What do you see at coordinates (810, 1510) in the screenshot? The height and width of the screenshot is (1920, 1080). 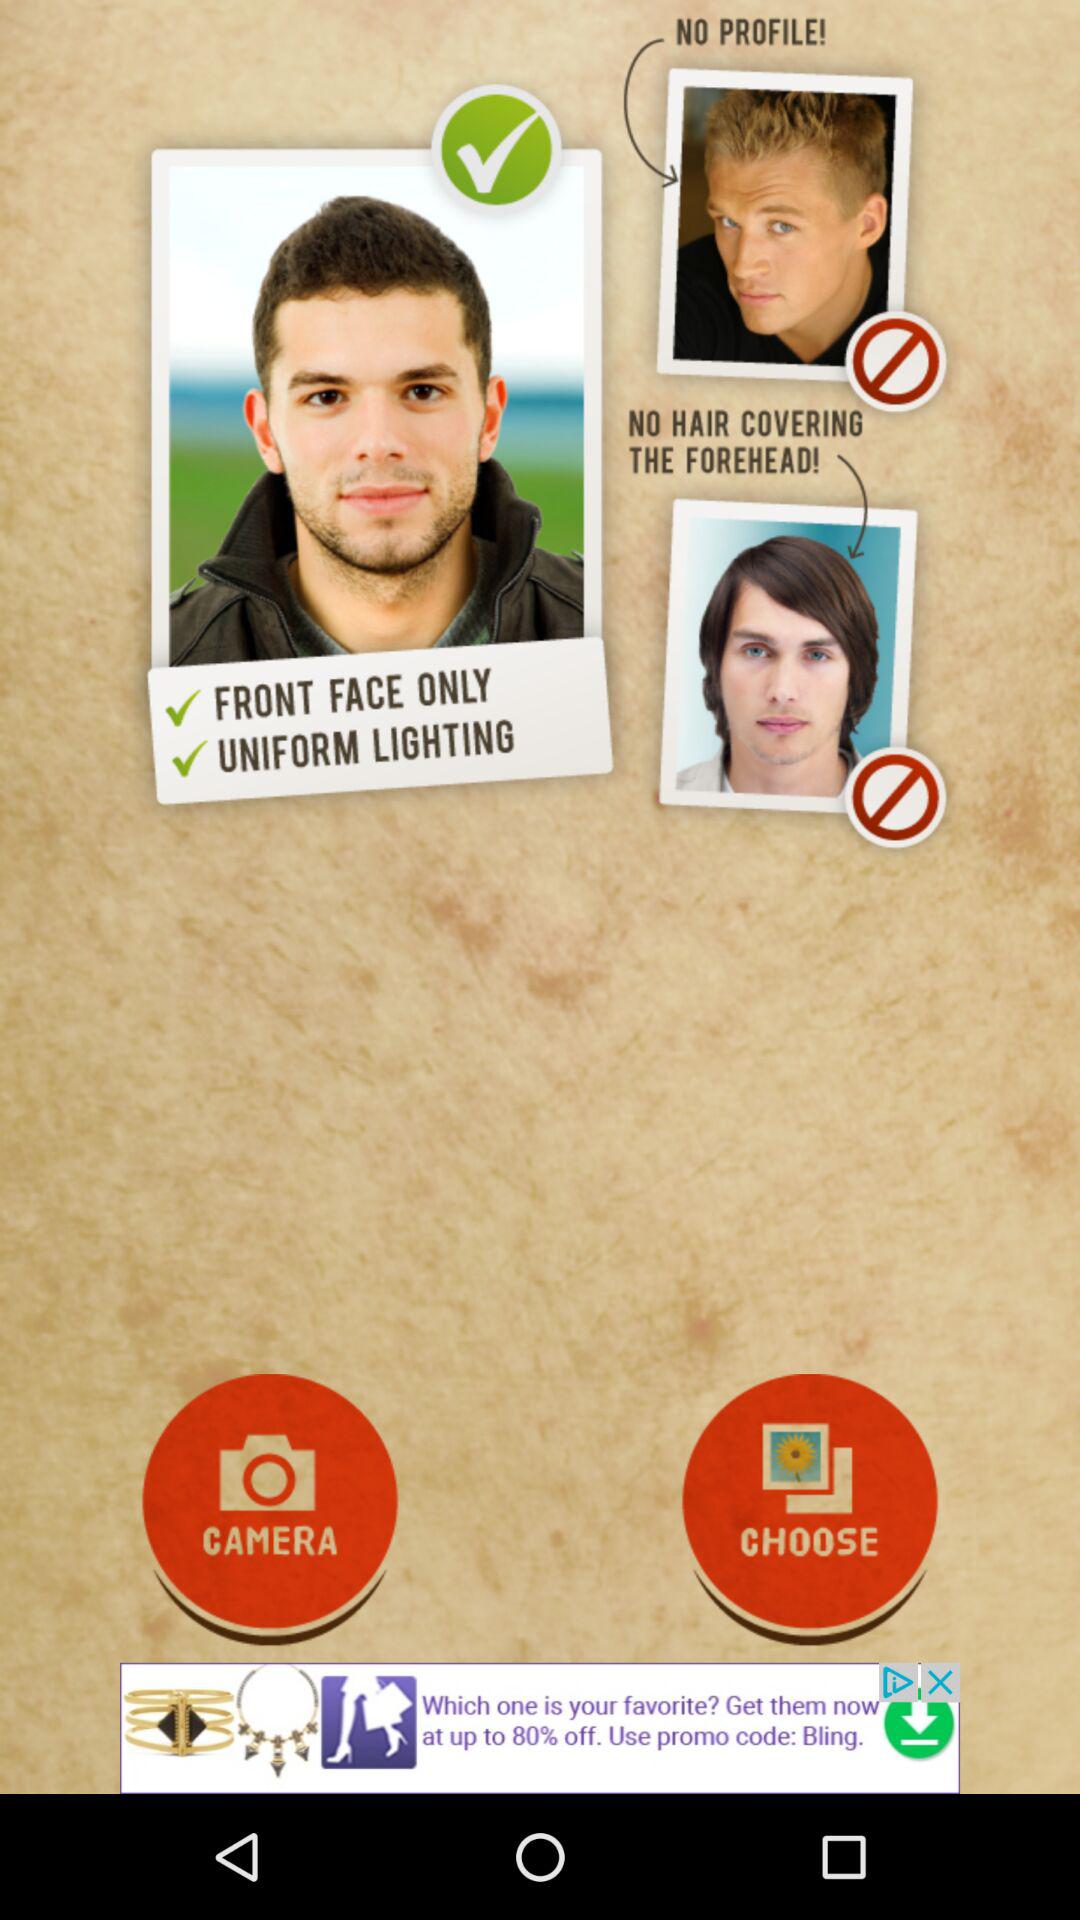 I see `choose picture` at bounding box center [810, 1510].